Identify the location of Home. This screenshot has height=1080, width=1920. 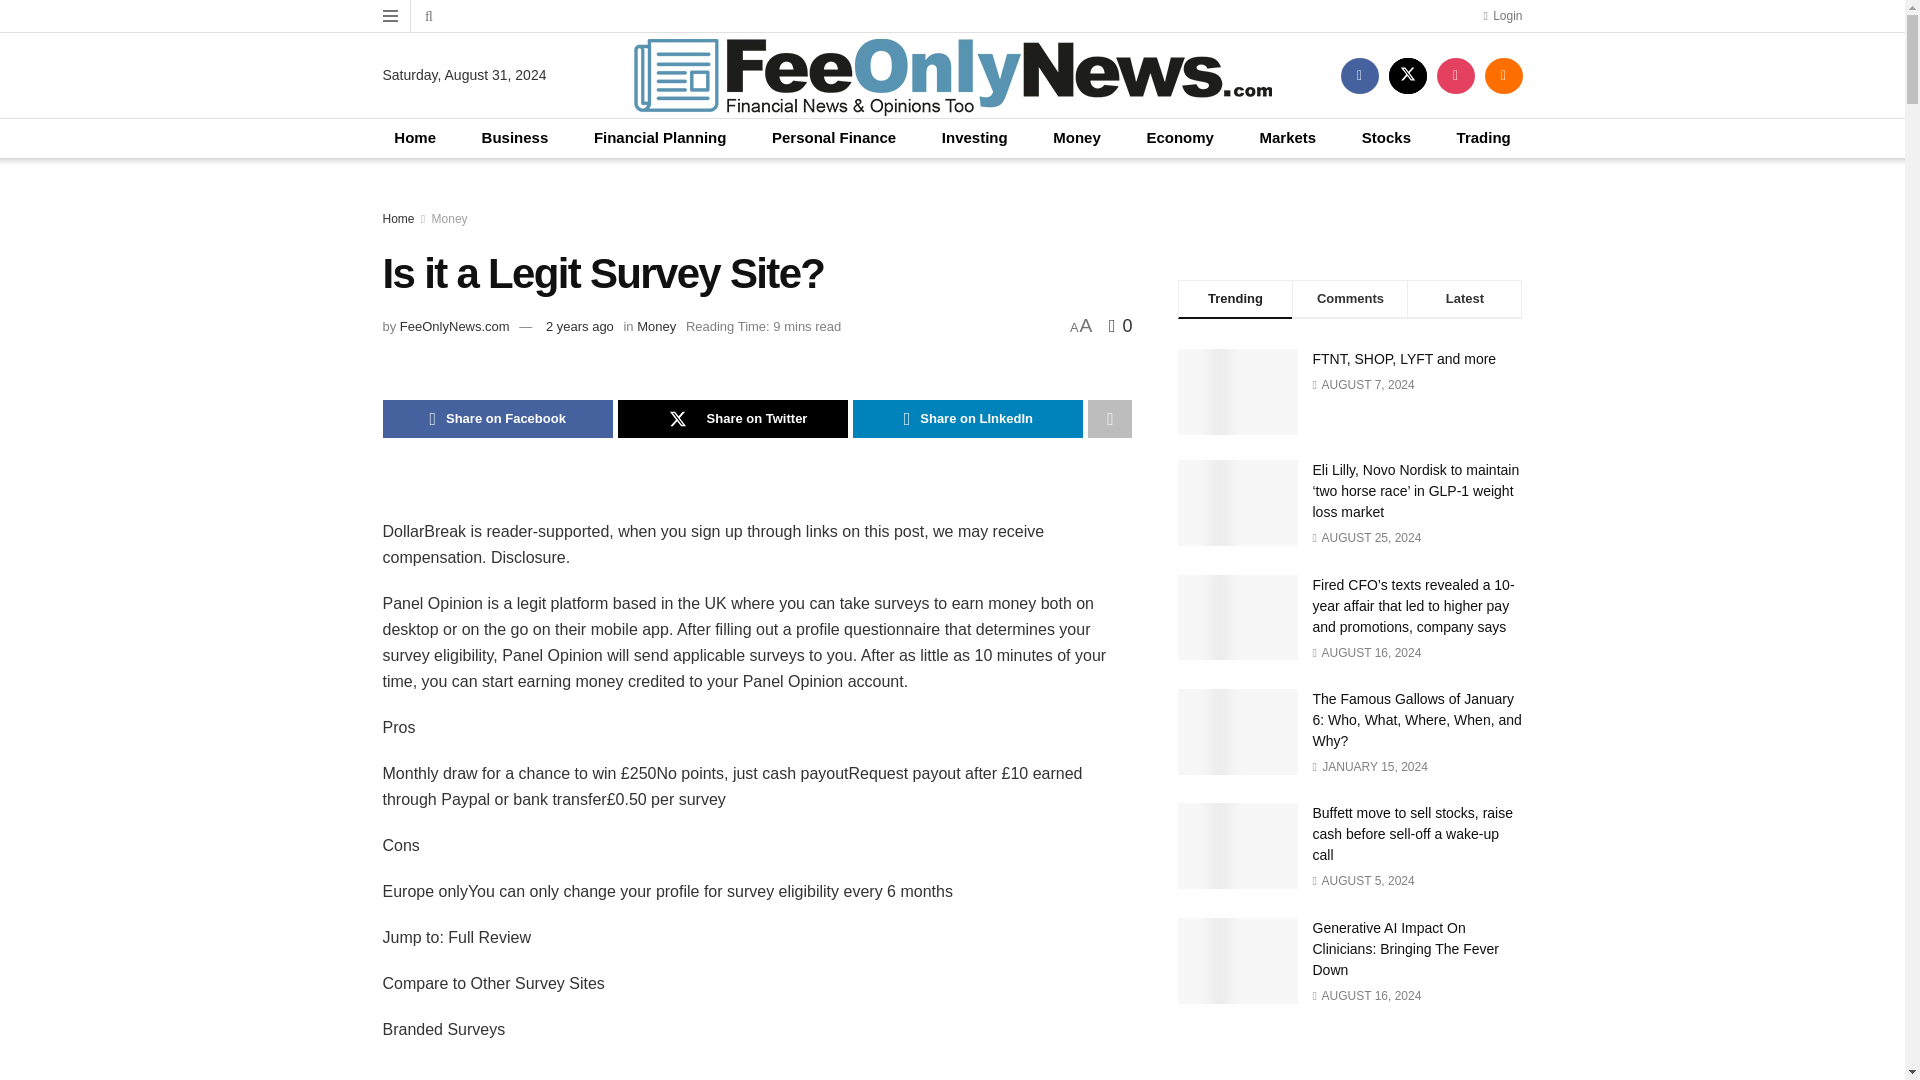
(398, 218).